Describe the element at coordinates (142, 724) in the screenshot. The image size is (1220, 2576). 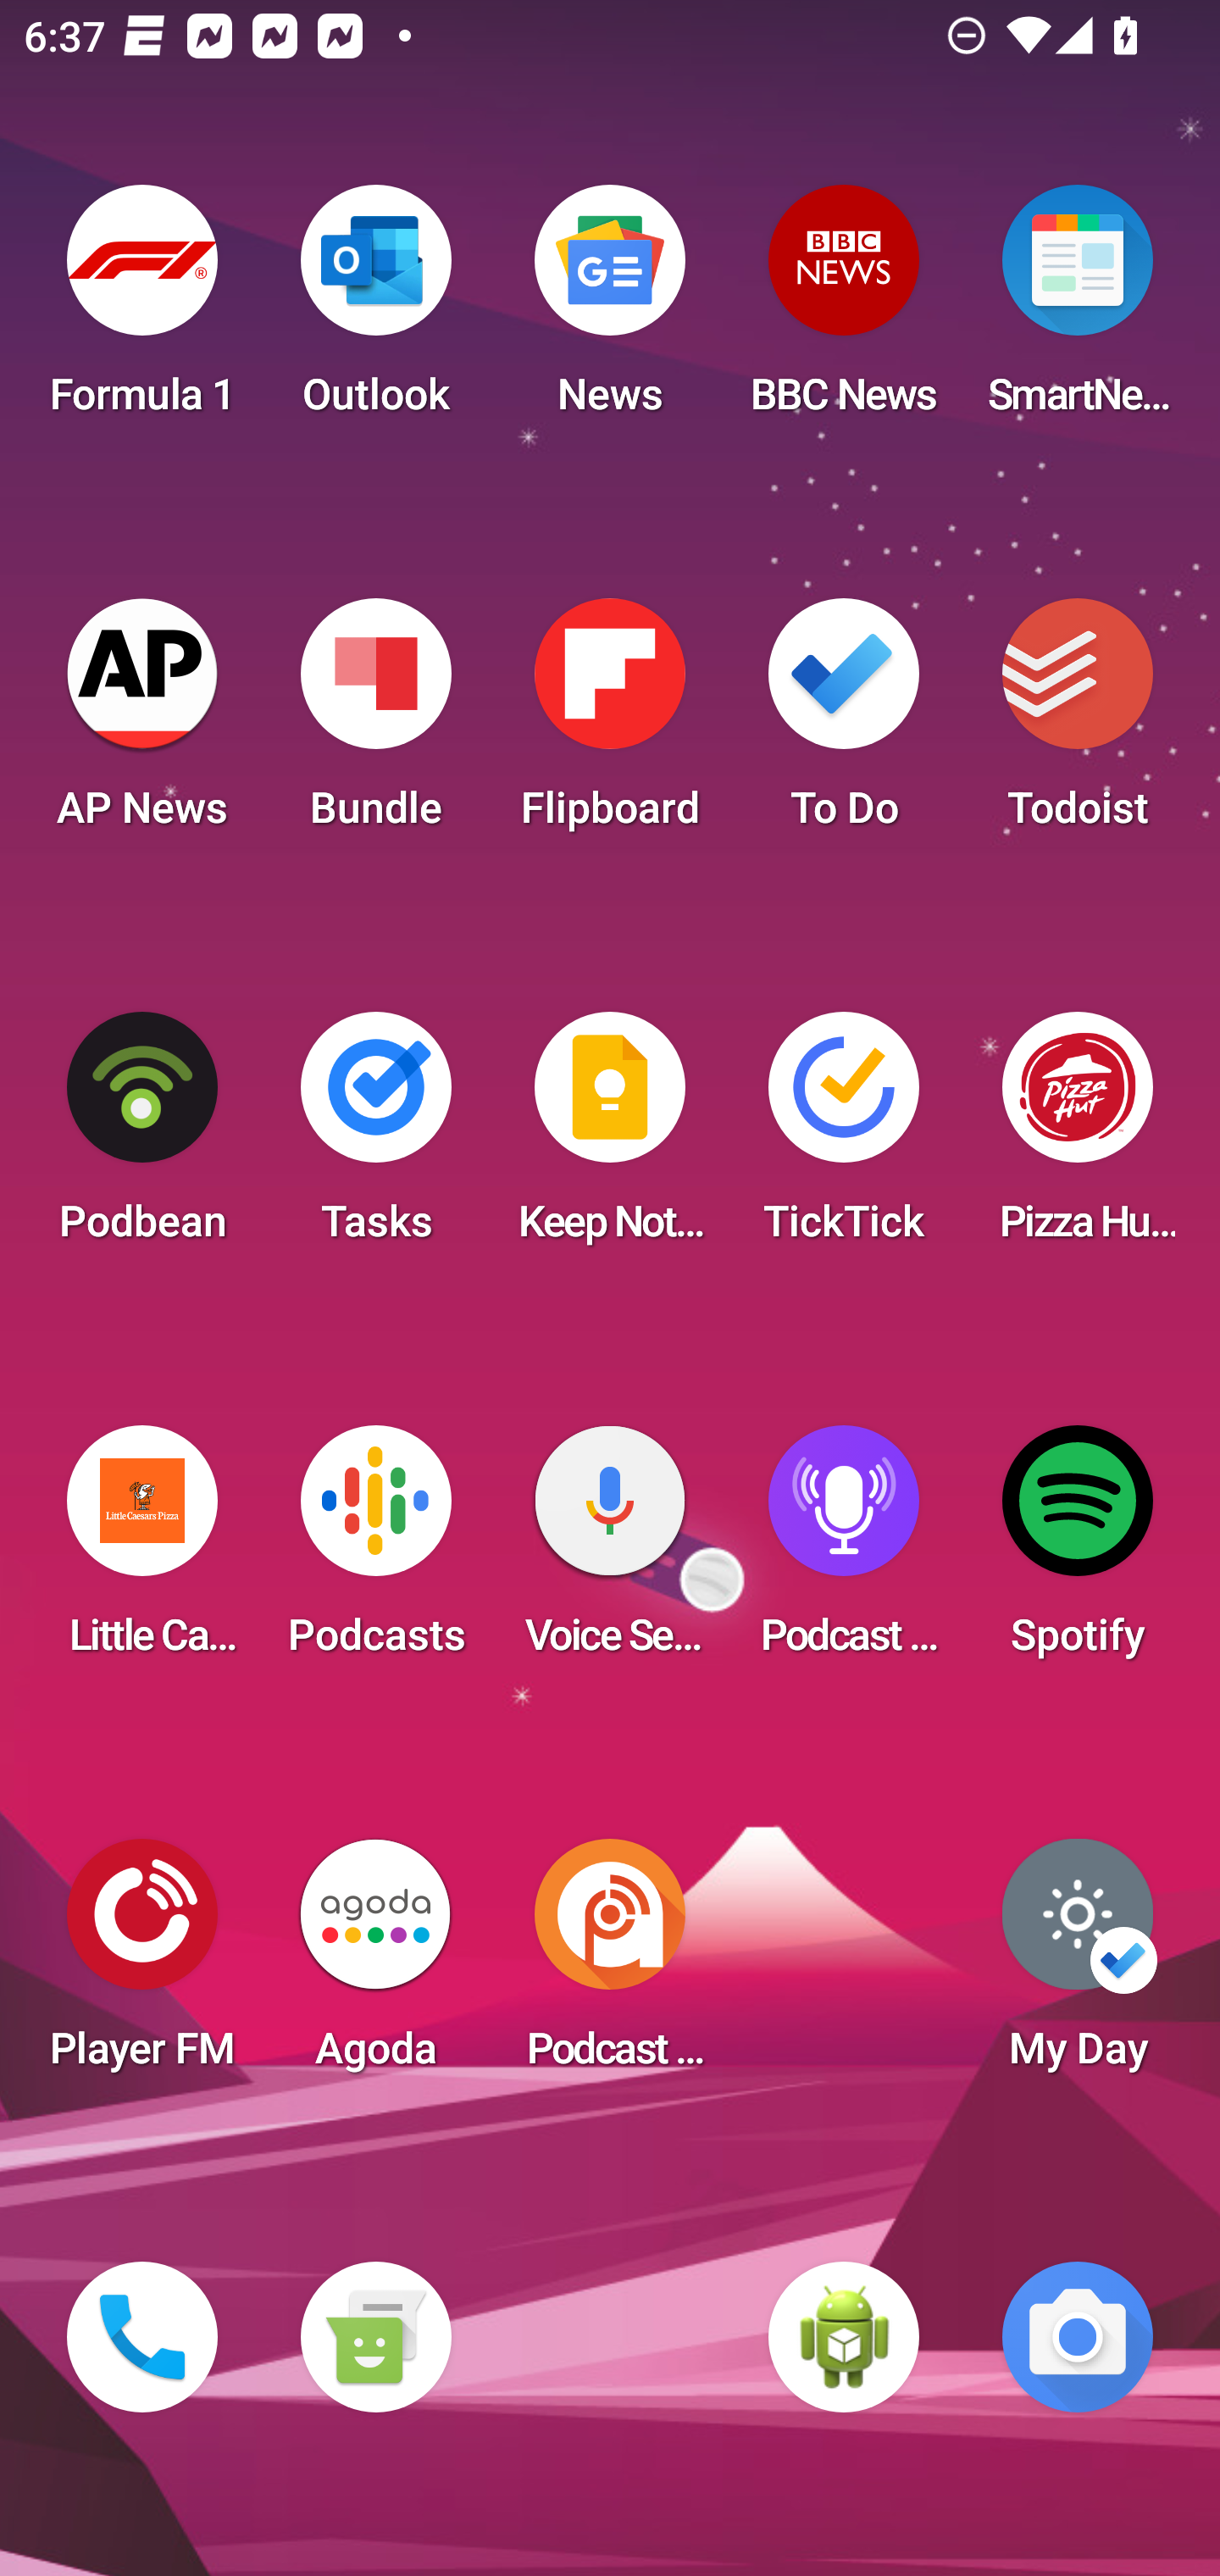
I see `AP News` at that location.